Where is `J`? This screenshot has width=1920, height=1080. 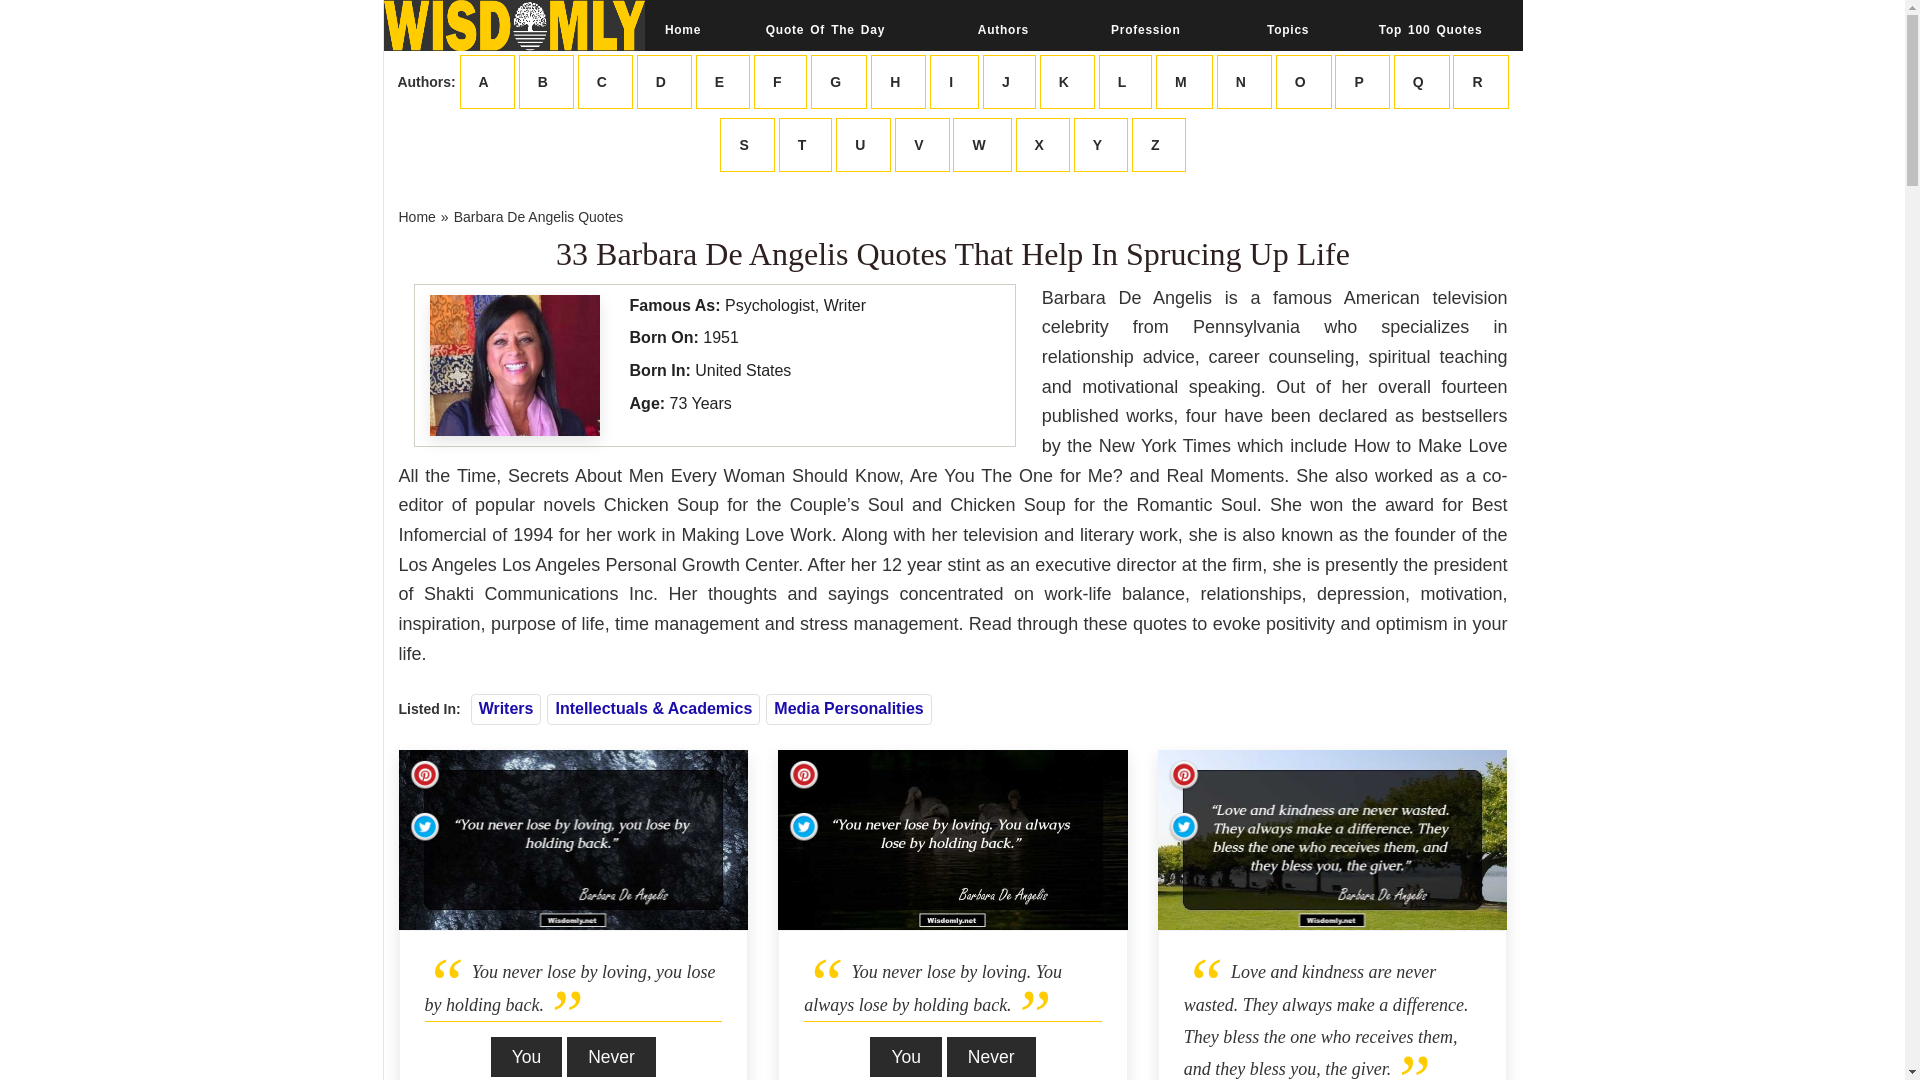
J is located at coordinates (1010, 82).